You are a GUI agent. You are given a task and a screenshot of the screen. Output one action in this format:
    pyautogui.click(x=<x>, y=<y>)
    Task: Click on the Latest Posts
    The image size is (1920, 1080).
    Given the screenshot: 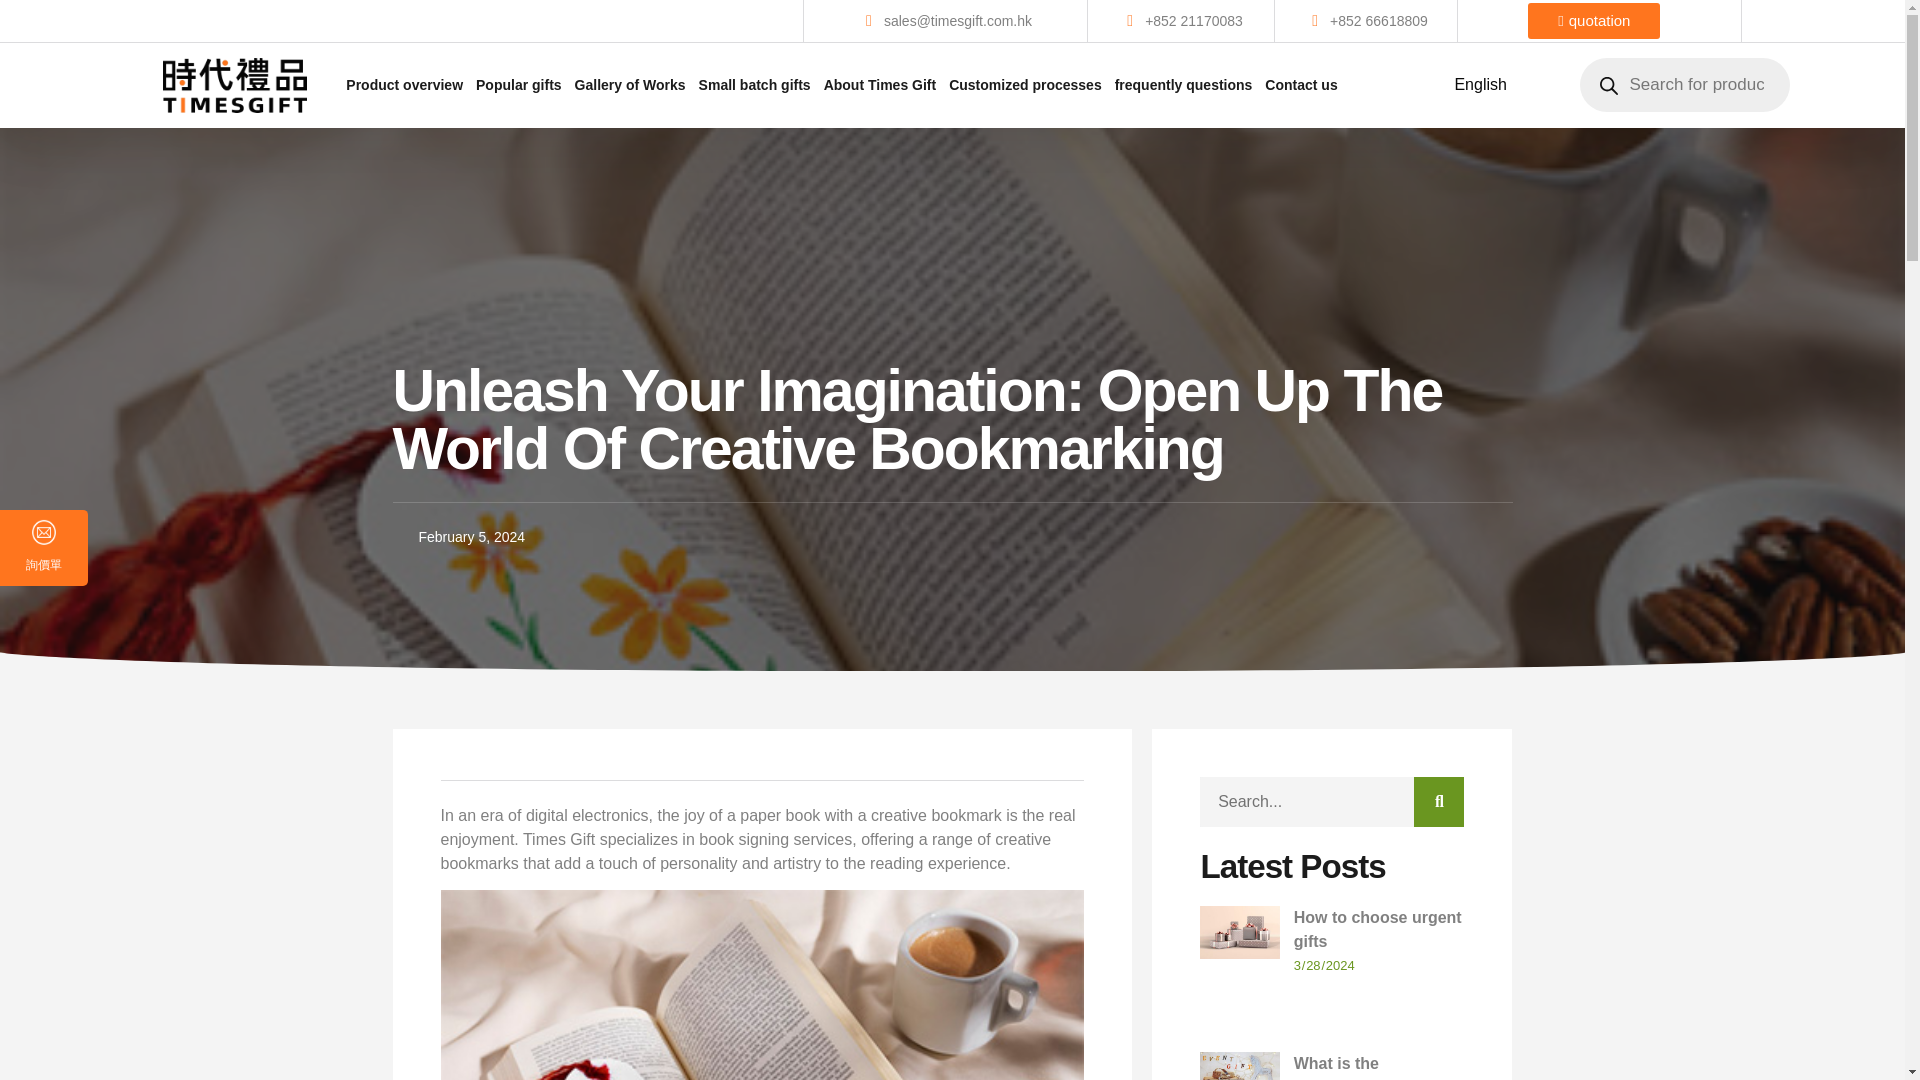 What is the action you would take?
    pyautogui.click(x=1332, y=866)
    